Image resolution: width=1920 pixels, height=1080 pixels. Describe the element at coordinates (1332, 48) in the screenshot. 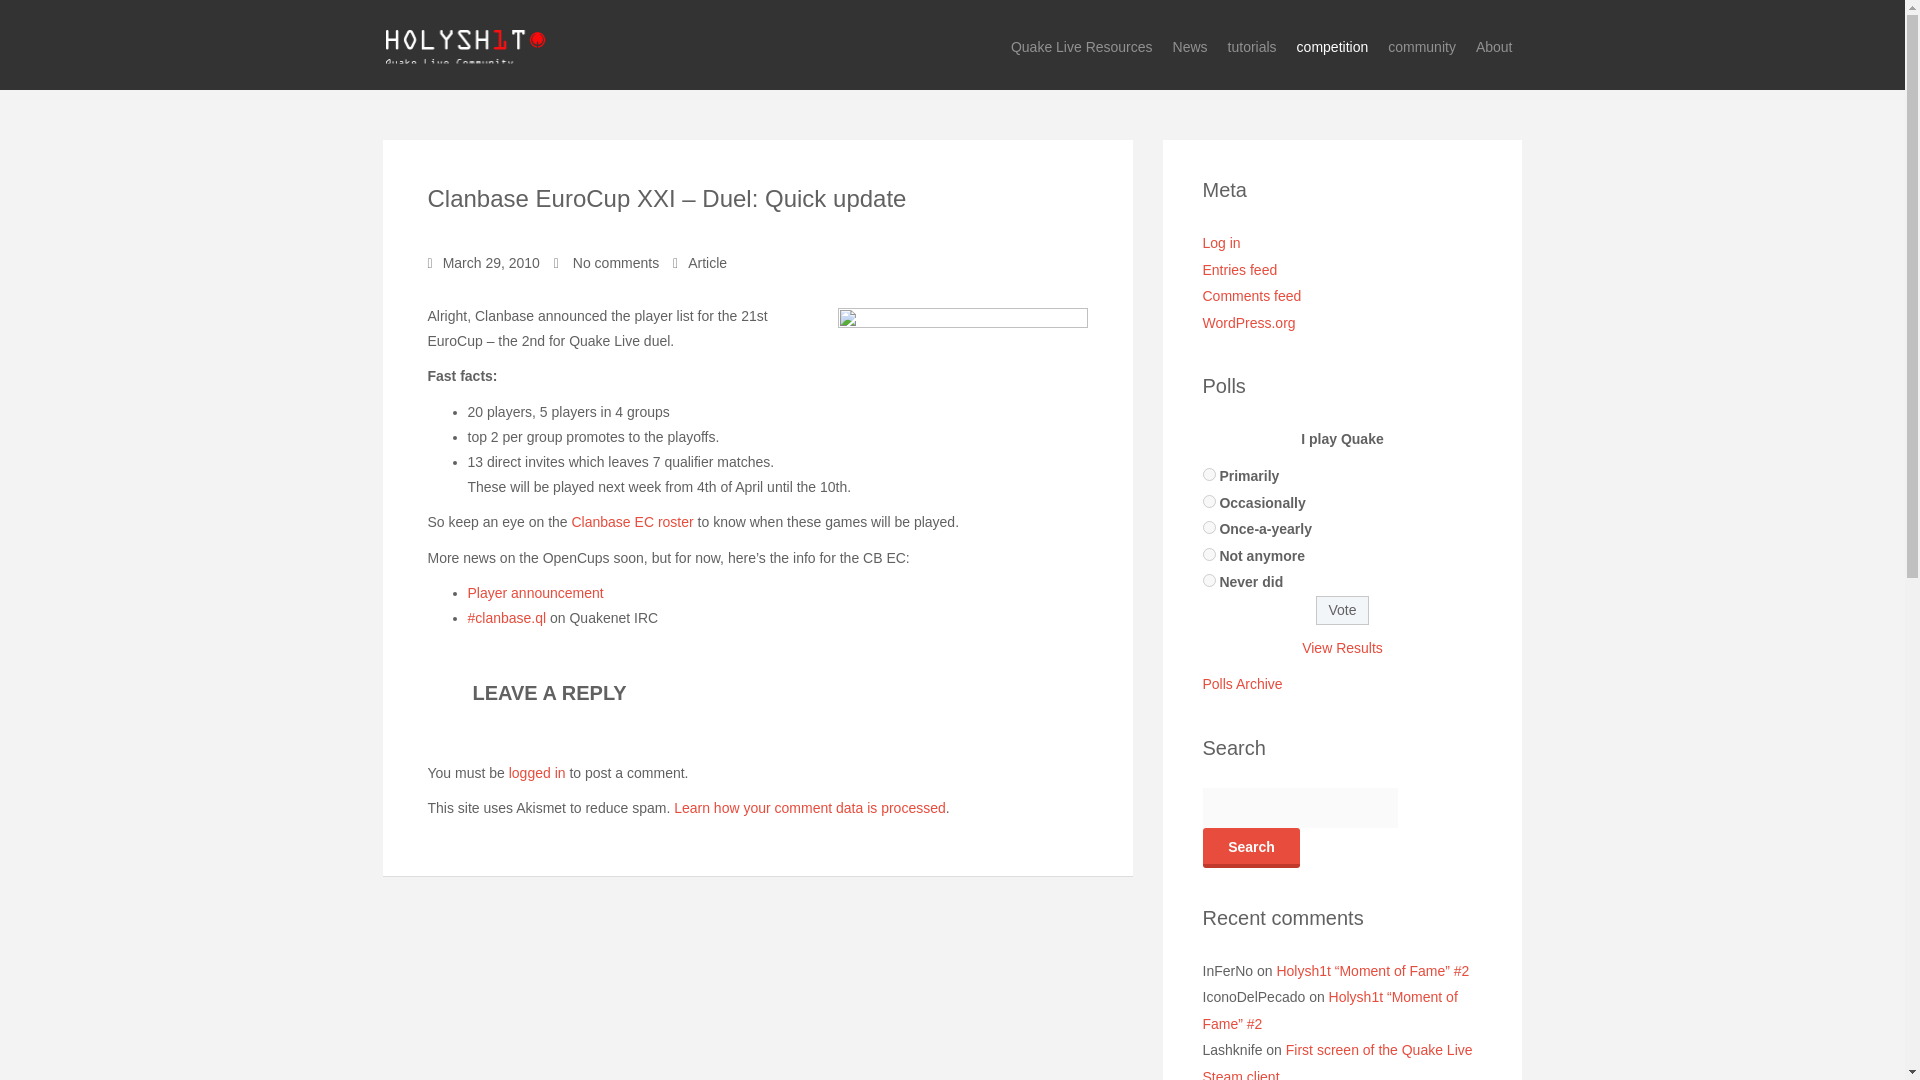

I see `competition` at that location.